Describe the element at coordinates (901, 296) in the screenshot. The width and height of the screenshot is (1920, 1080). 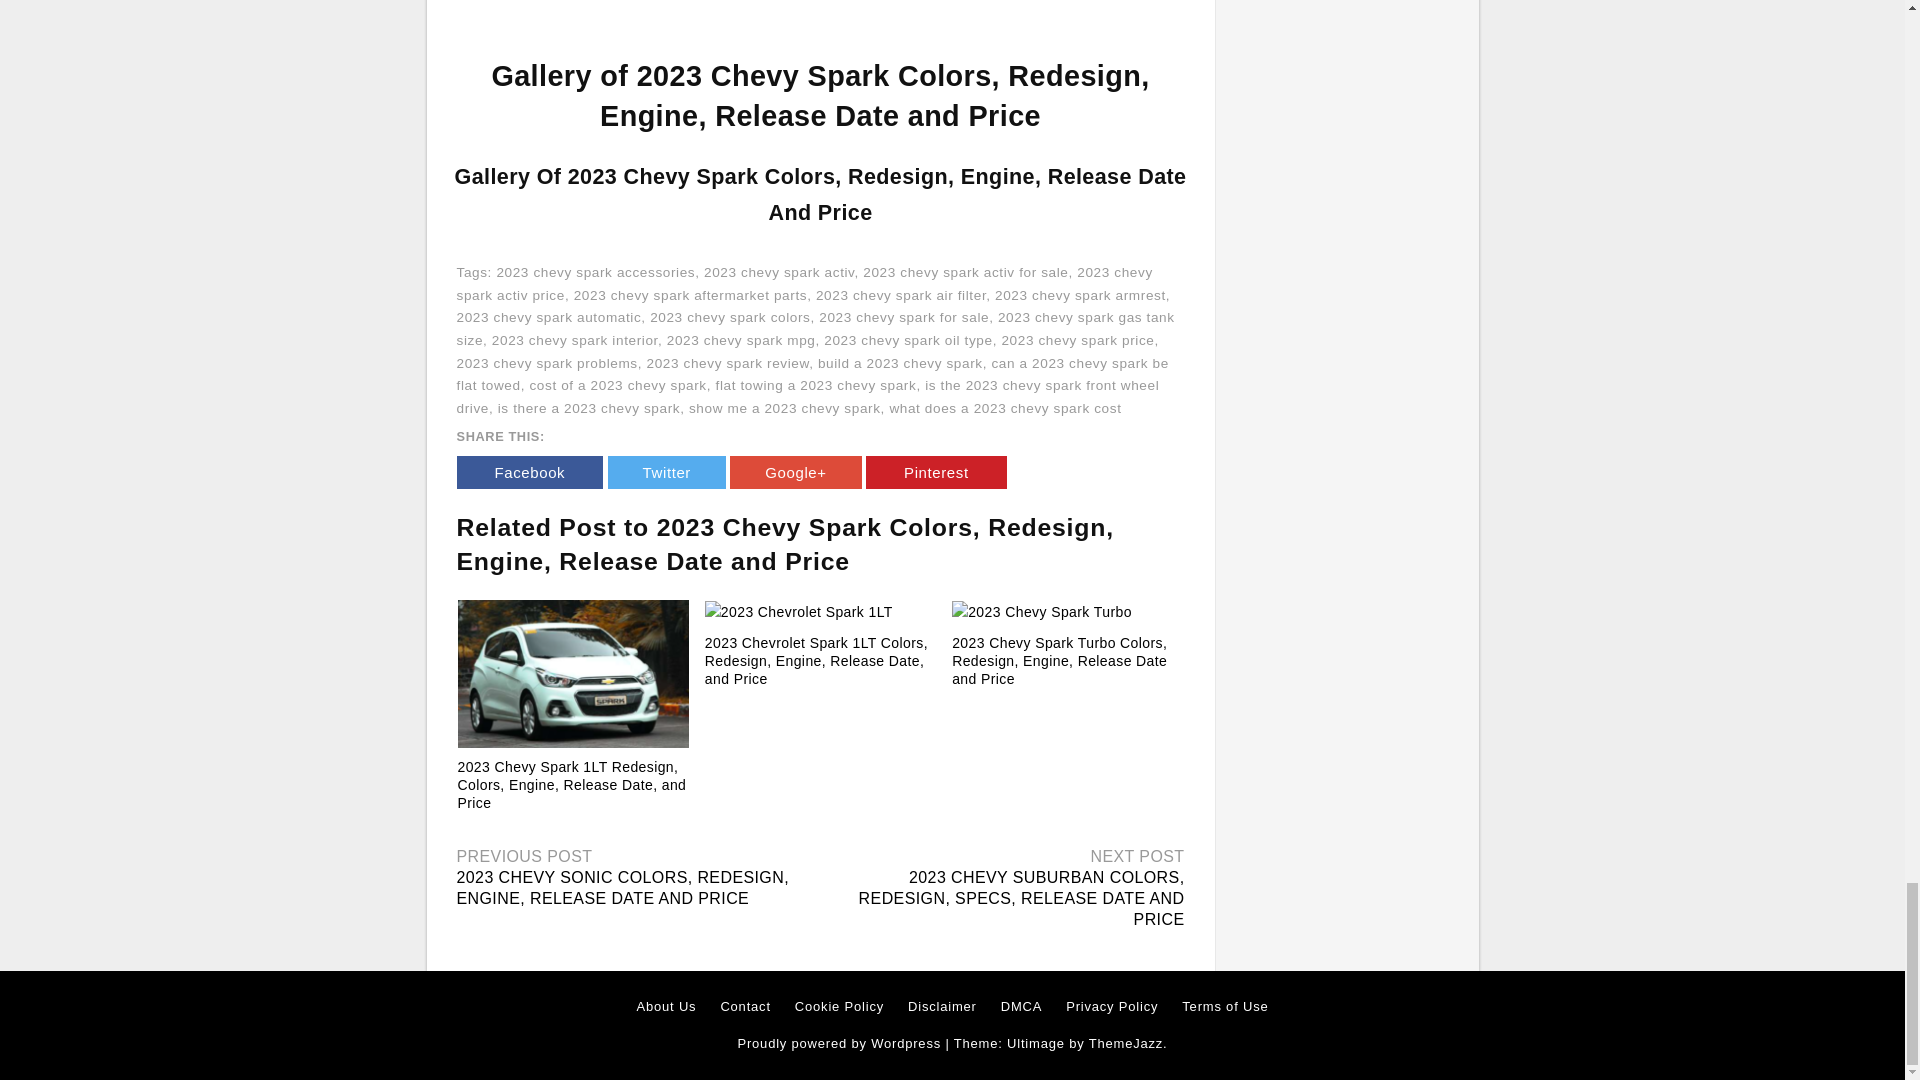
I see `2023 chevy spark air filter` at that location.